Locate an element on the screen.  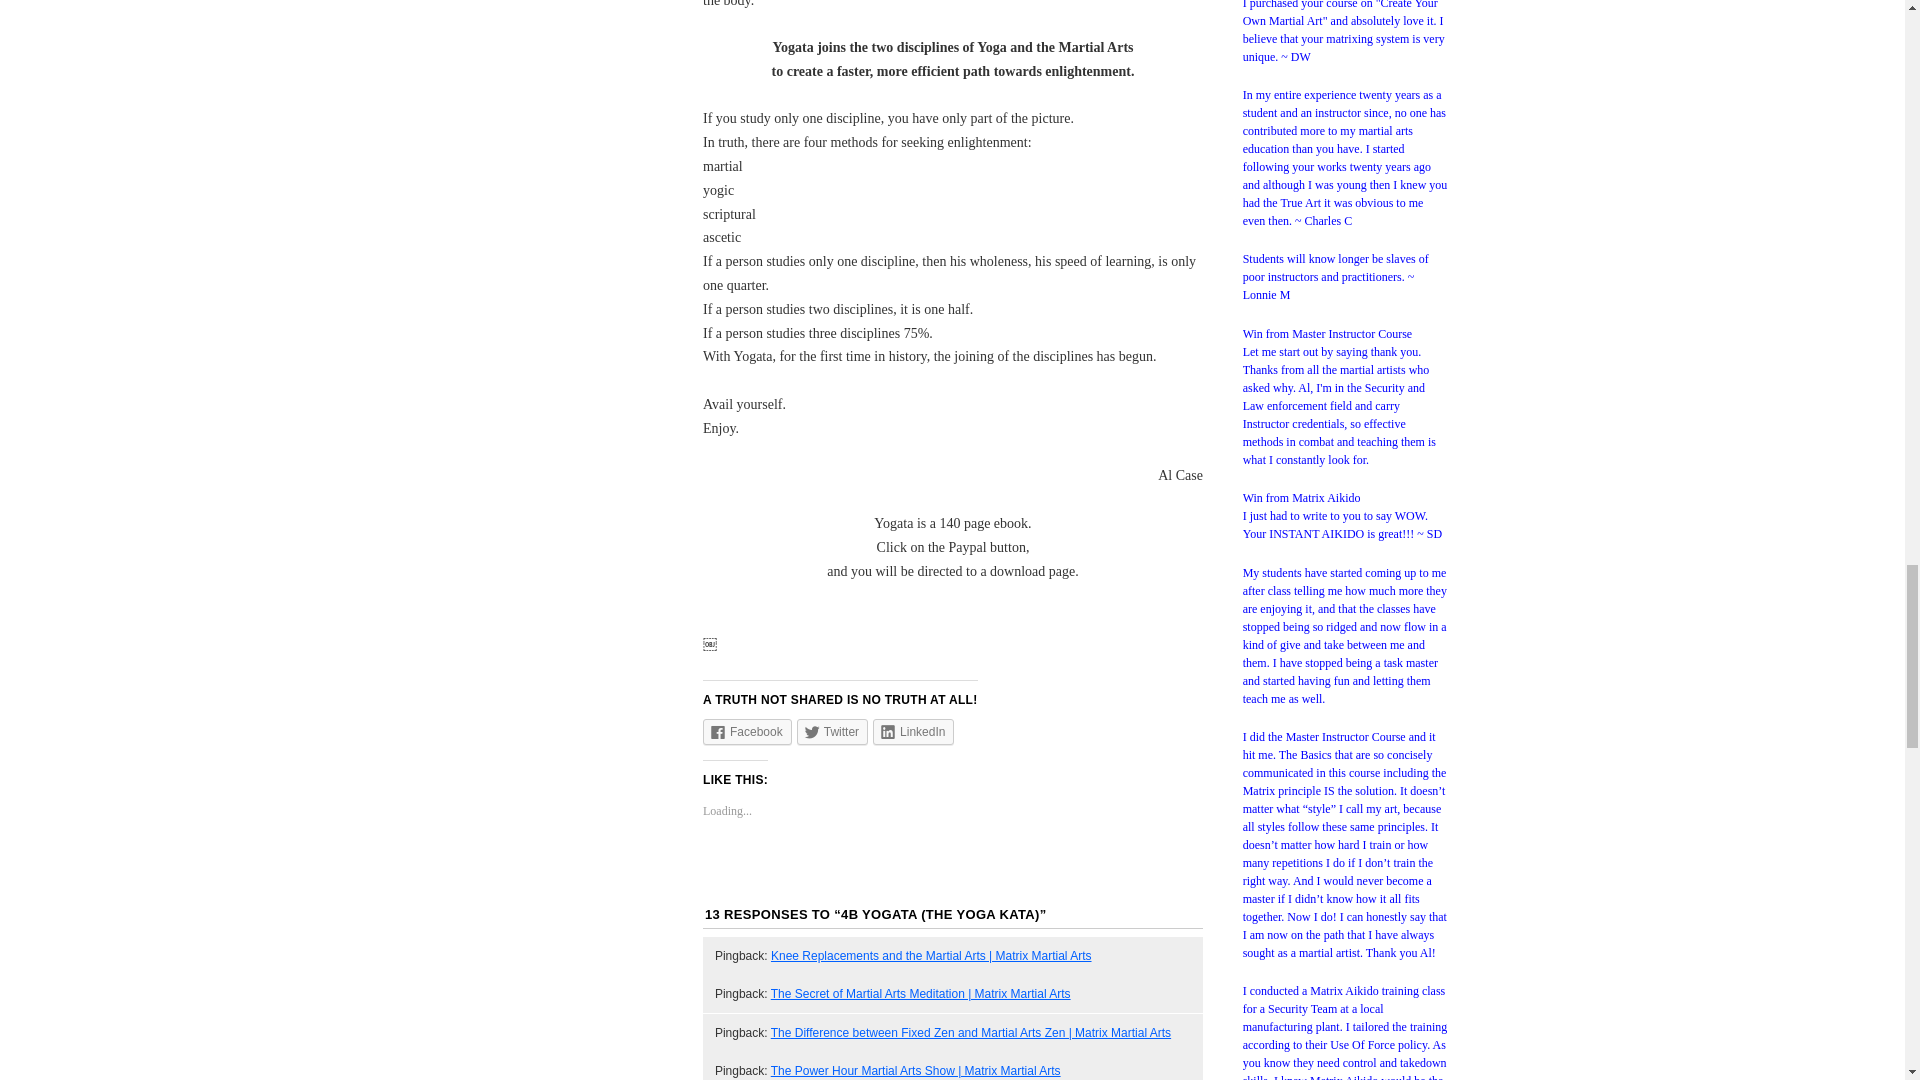
Click to share on Twitter is located at coordinates (832, 732).